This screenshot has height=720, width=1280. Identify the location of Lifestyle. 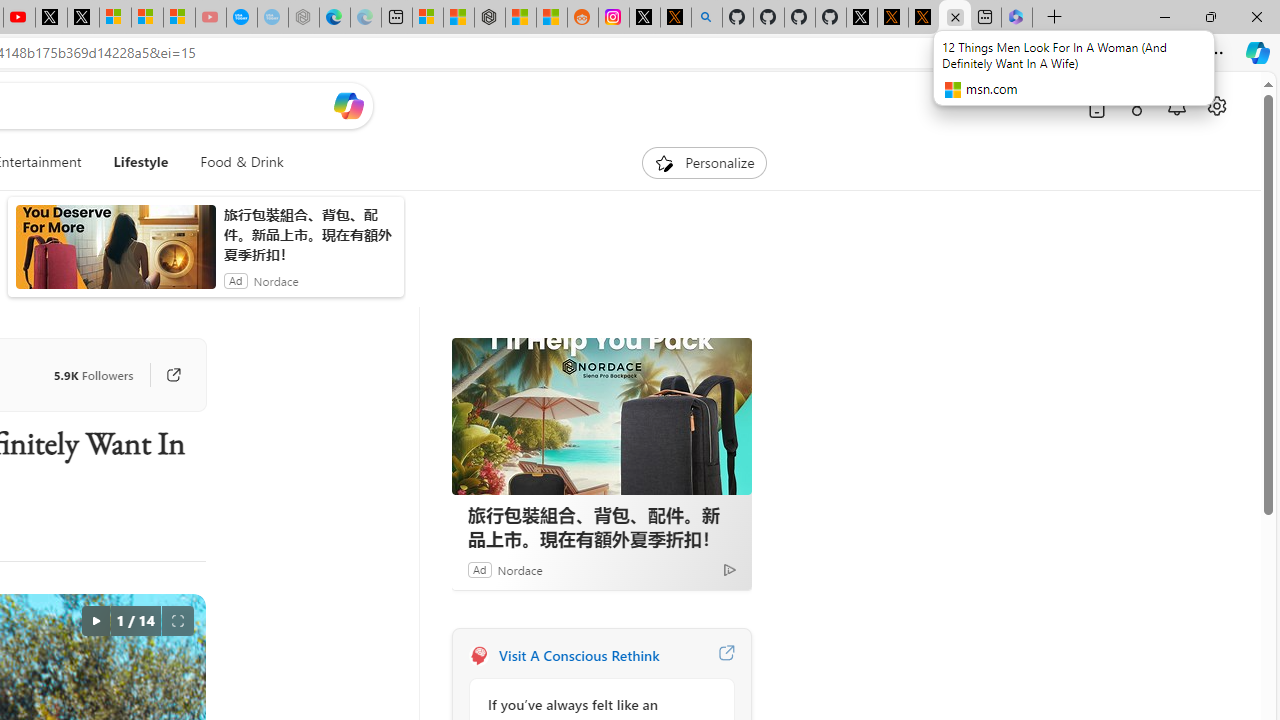
(141, 162).